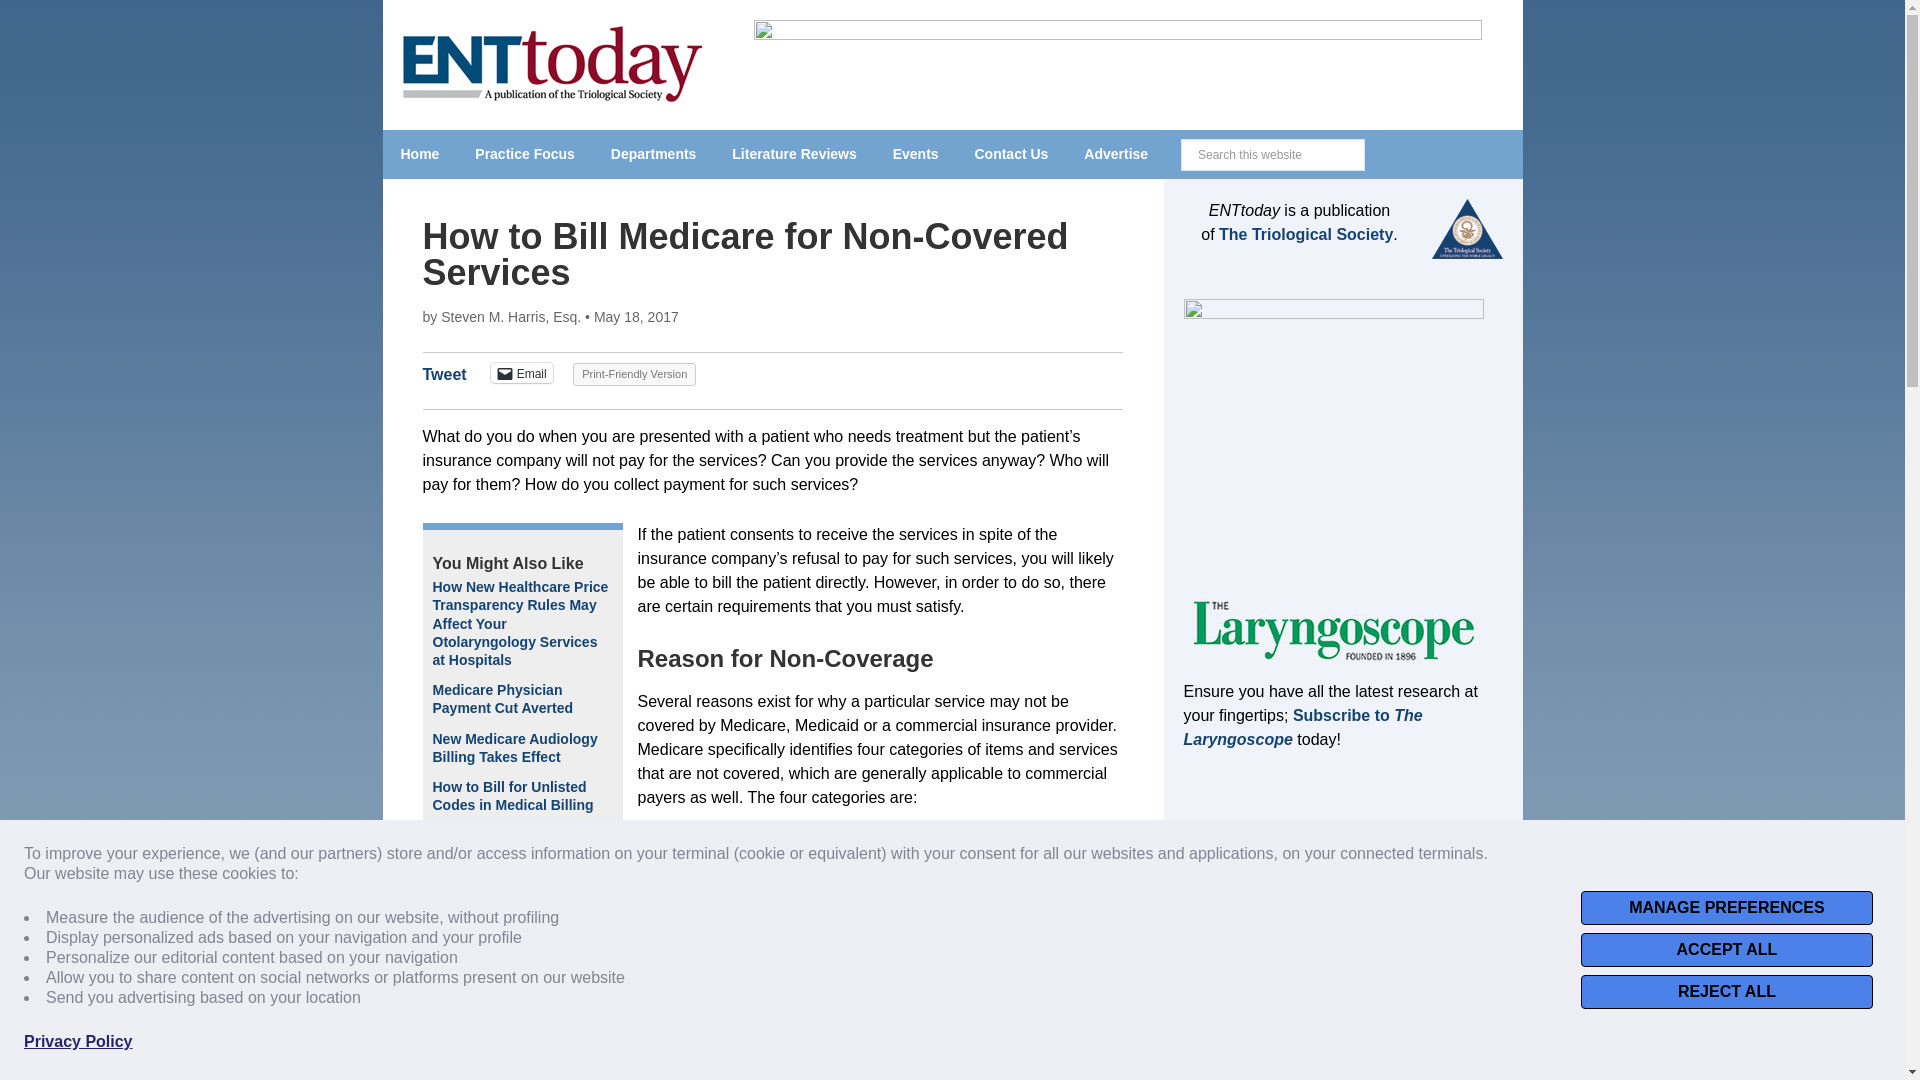  What do you see at coordinates (522, 372) in the screenshot?
I see `Click to email a link to a friend` at bounding box center [522, 372].